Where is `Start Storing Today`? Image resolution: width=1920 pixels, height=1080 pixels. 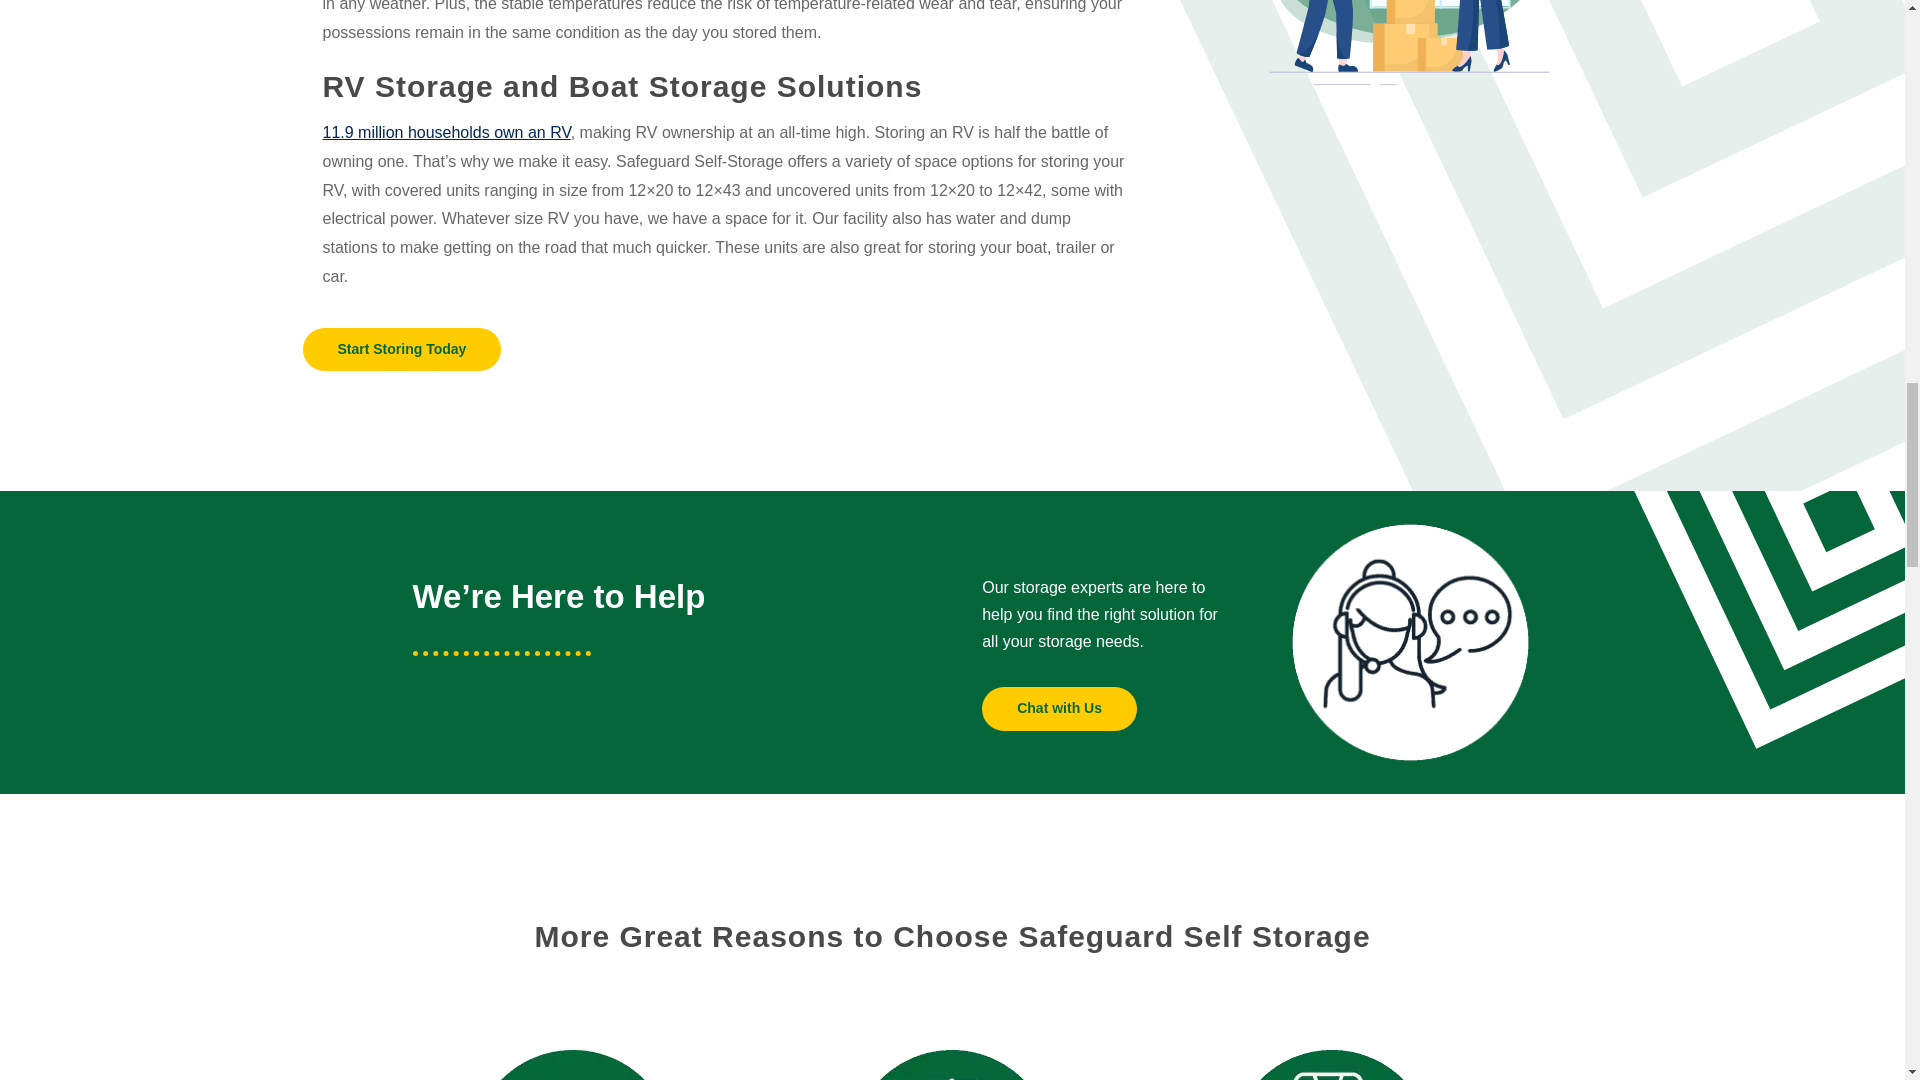 Start Storing Today is located at coordinates (401, 350).